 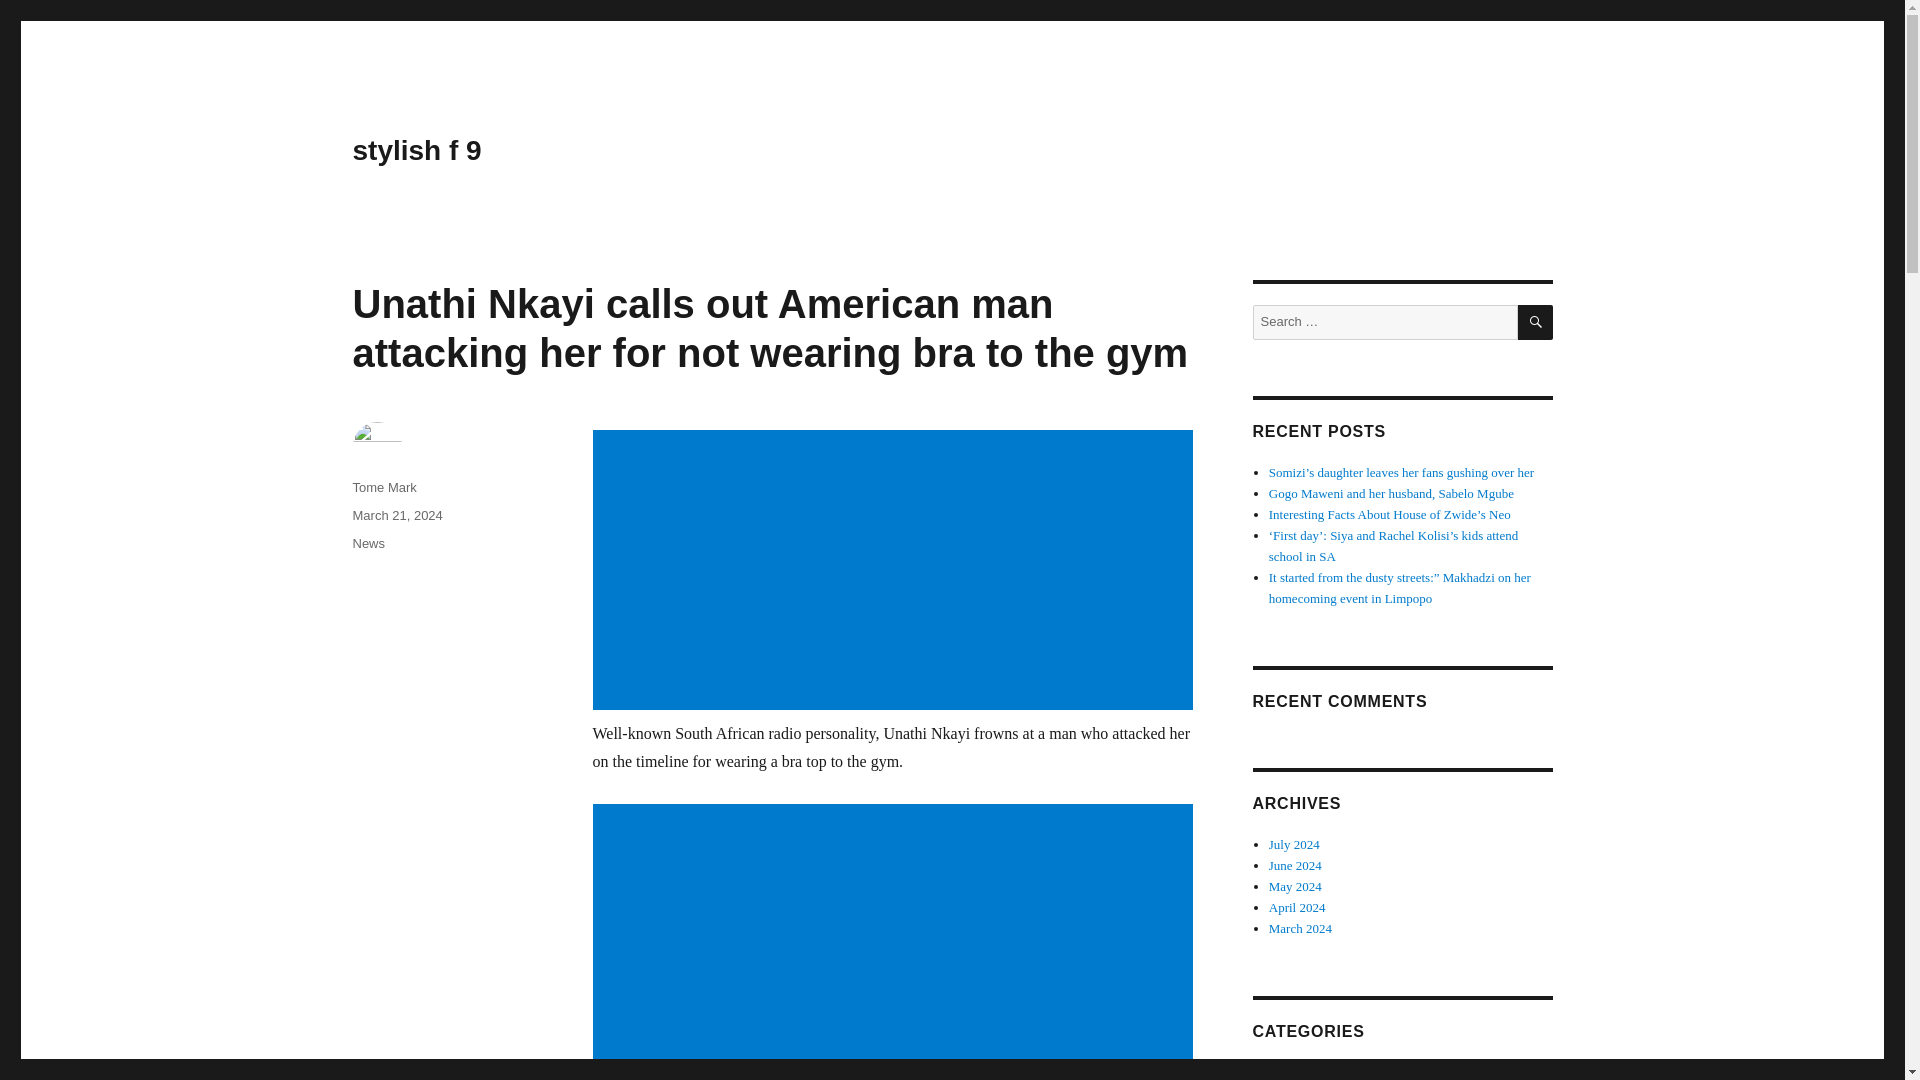 What do you see at coordinates (1314, 1072) in the screenshot?
I see `2022 OMG news` at bounding box center [1314, 1072].